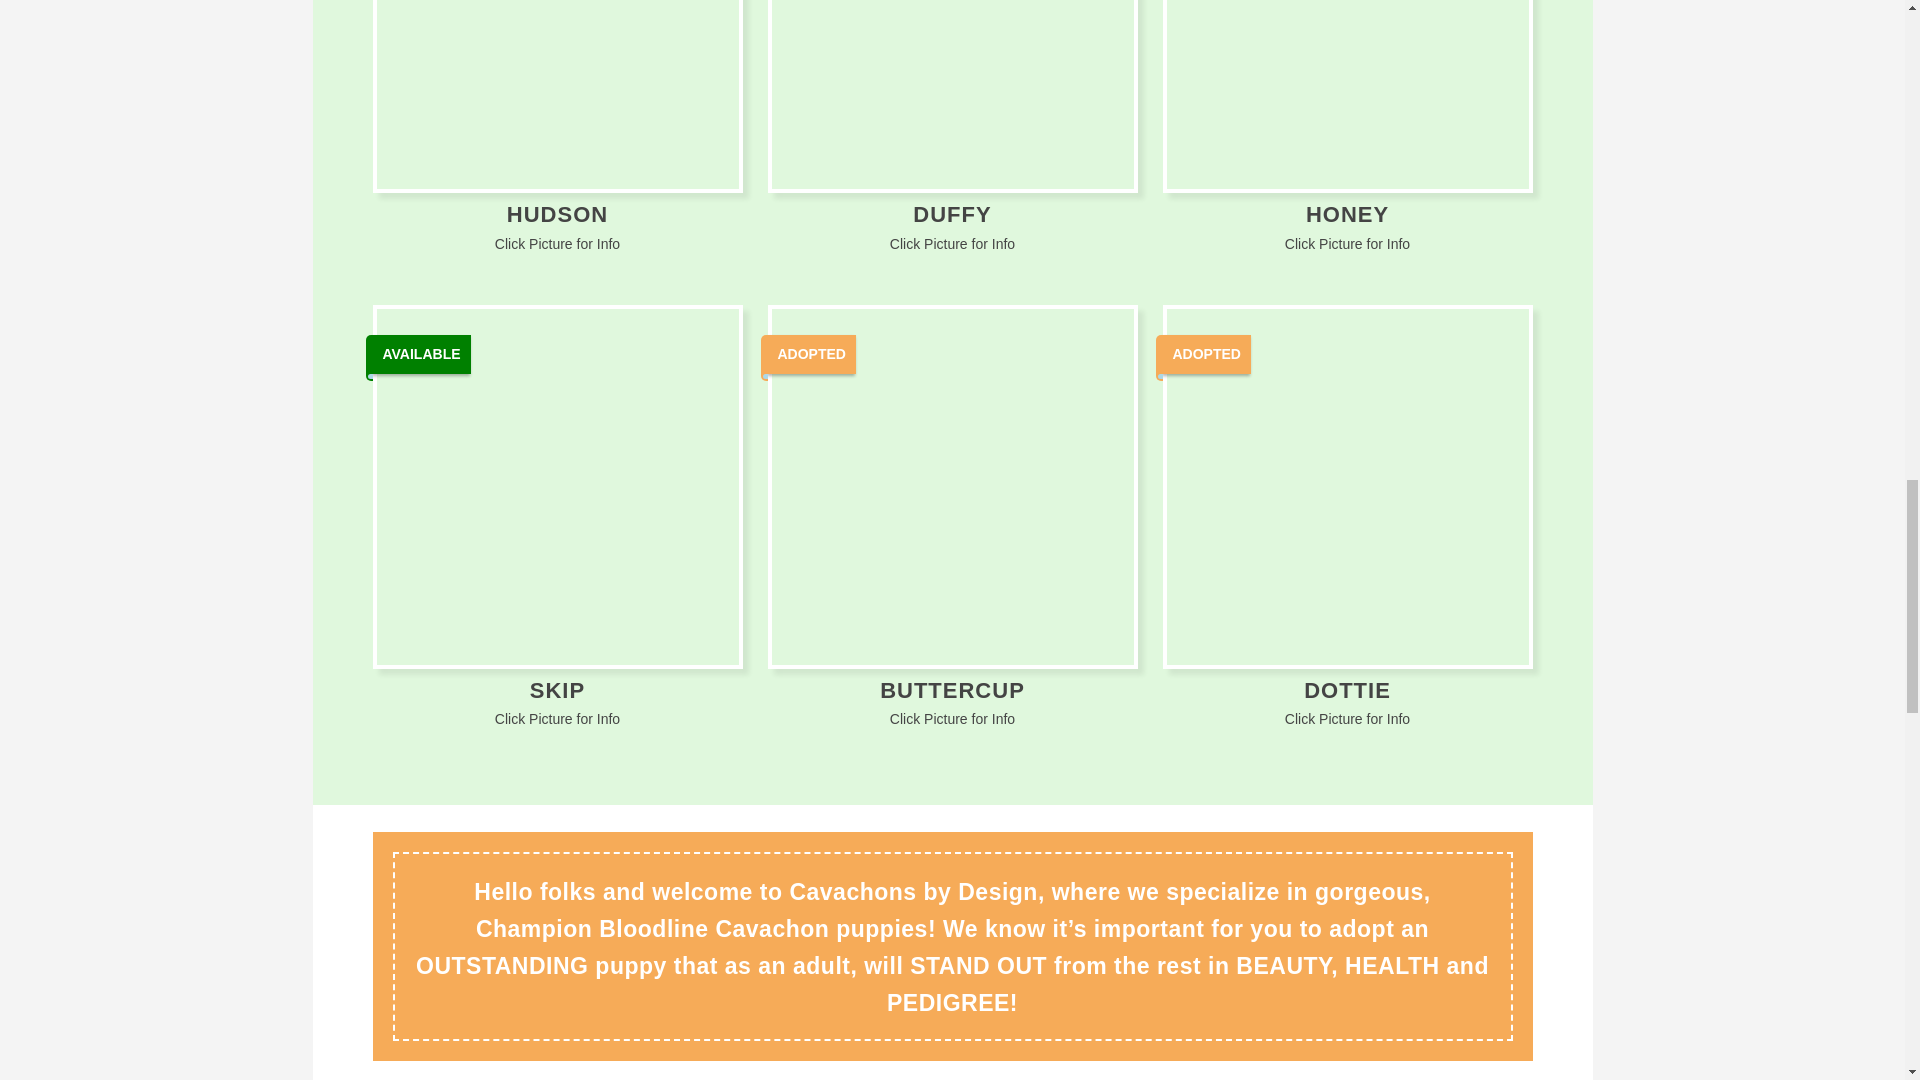 This screenshot has width=1920, height=1080. I want to click on Meadow, so click(556, 486).